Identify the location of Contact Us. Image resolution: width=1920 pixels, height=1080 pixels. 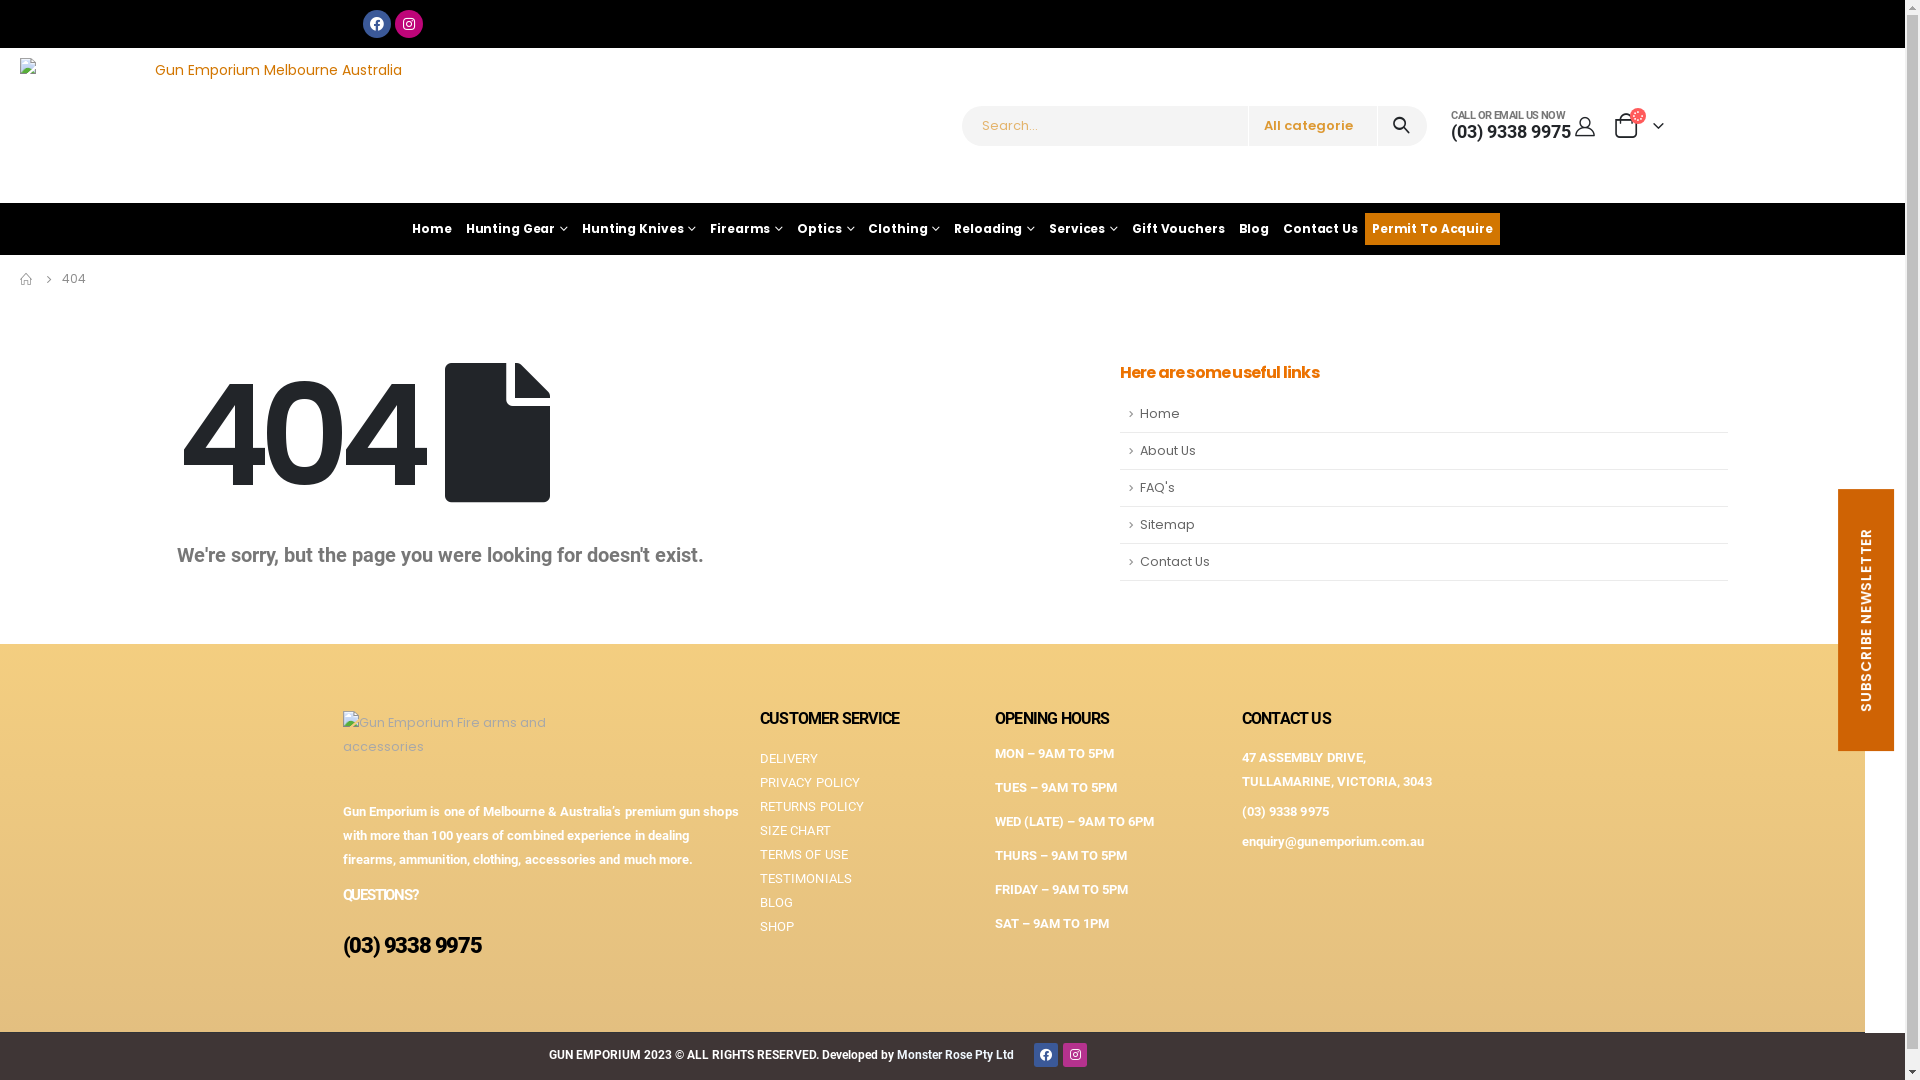
(1424, 562).